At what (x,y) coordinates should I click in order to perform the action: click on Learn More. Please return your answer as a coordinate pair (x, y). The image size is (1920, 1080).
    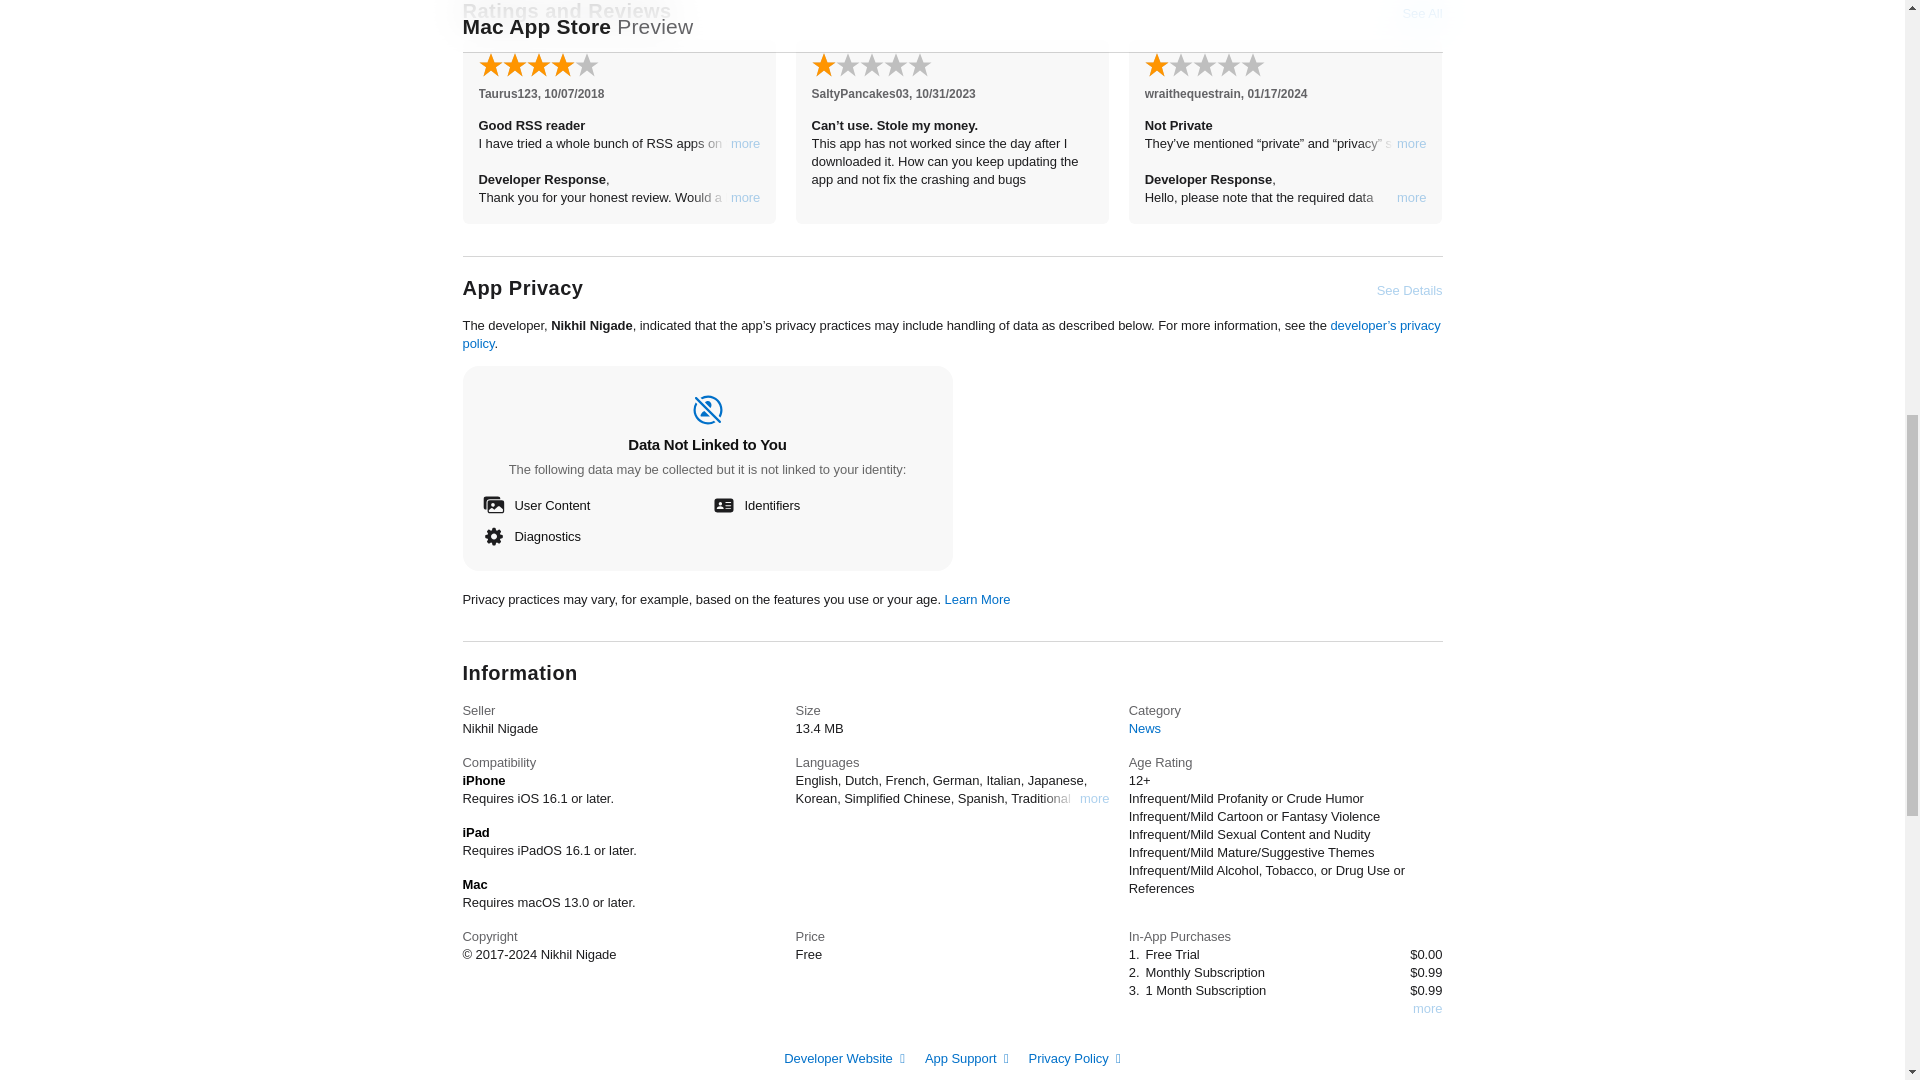
    Looking at the image, I should click on (978, 598).